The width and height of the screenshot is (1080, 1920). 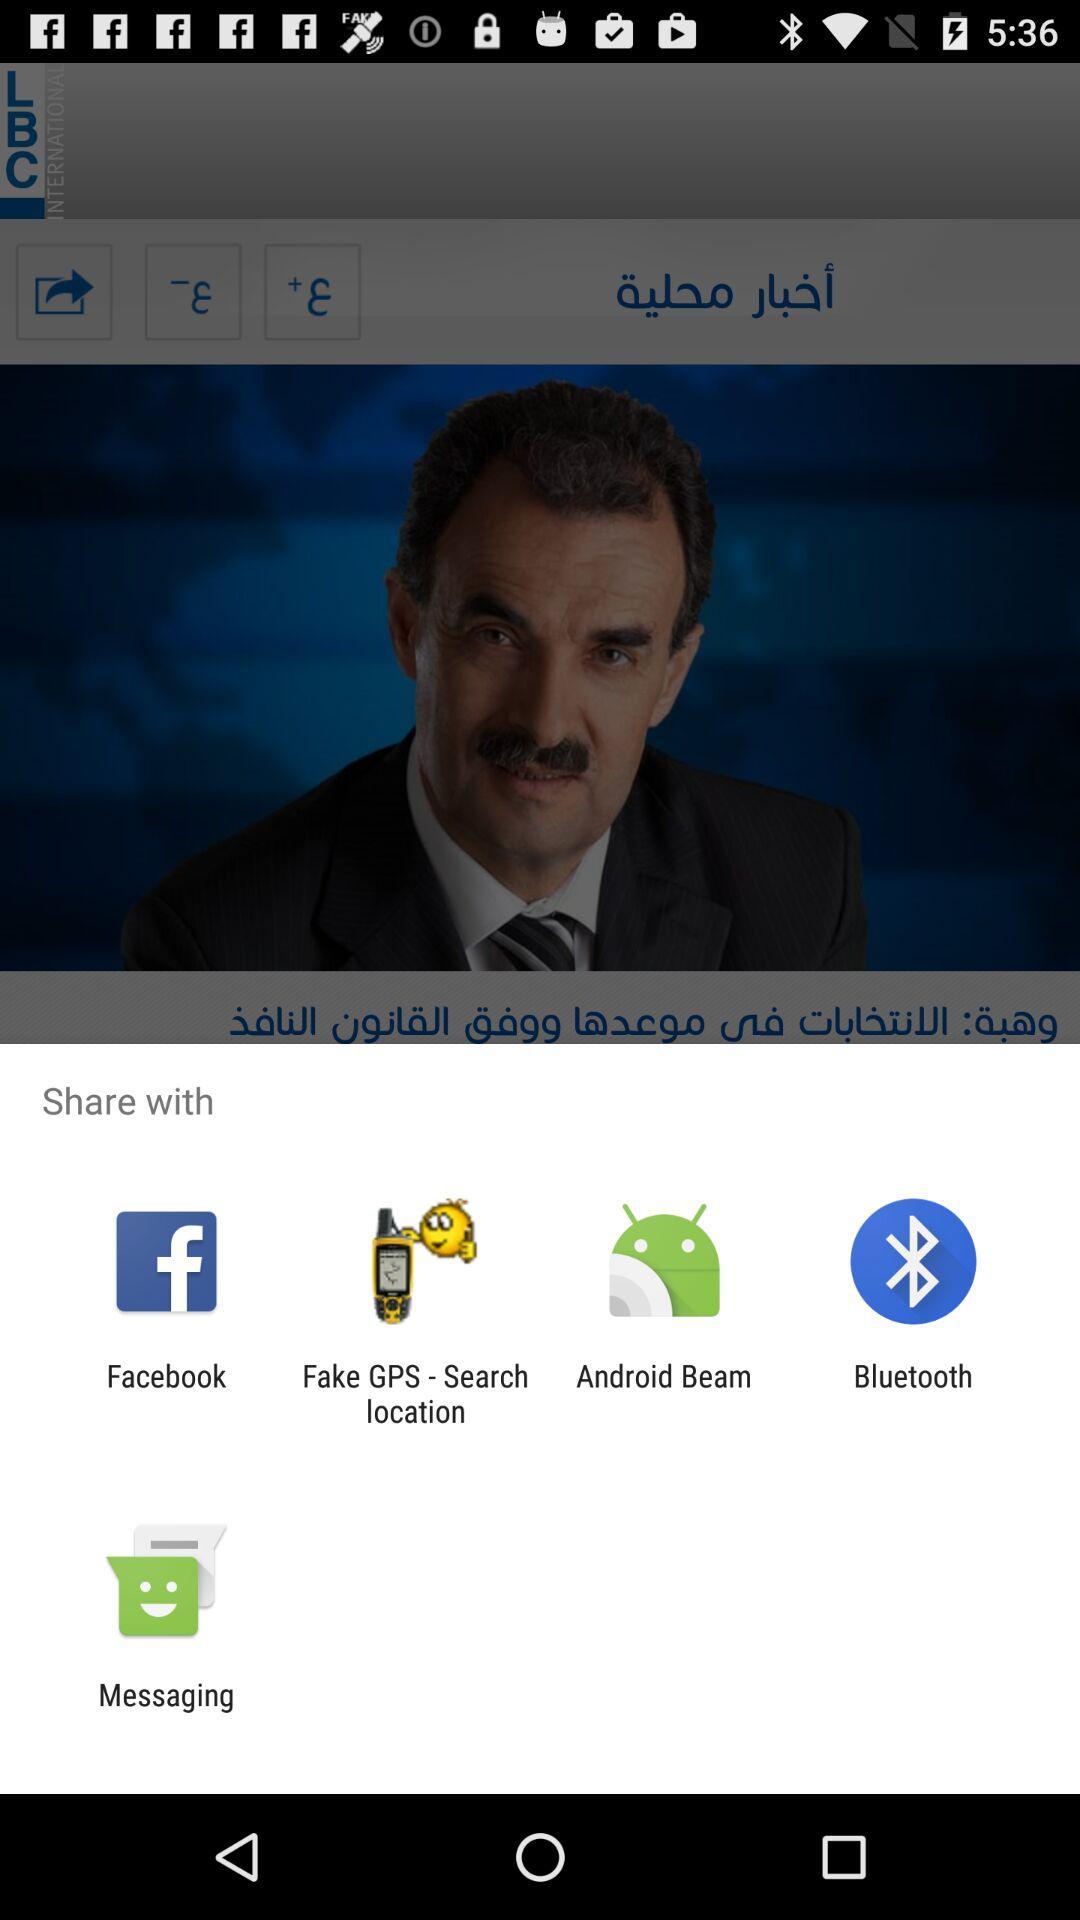 What do you see at coordinates (166, 1712) in the screenshot?
I see `jump to messaging item` at bounding box center [166, 1712].